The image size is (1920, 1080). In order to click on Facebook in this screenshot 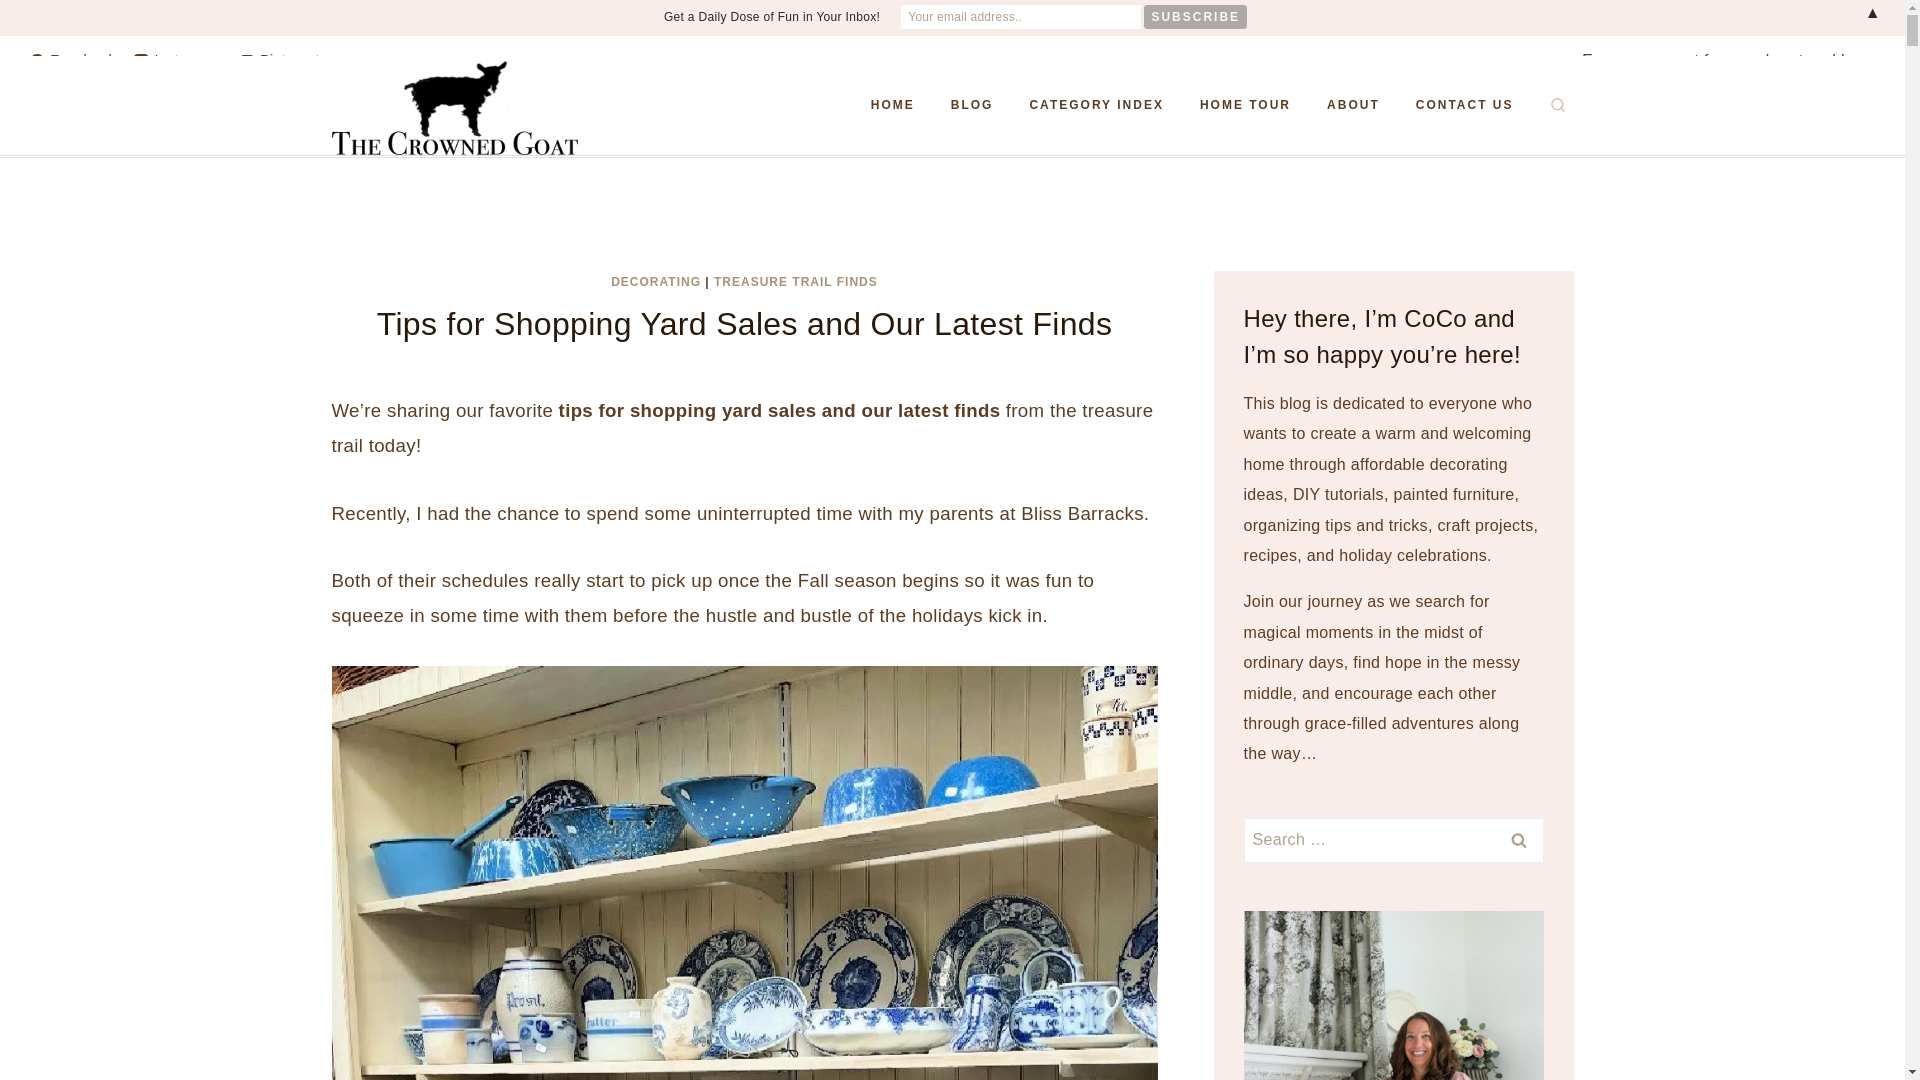, I will do `click(72, 61)`.